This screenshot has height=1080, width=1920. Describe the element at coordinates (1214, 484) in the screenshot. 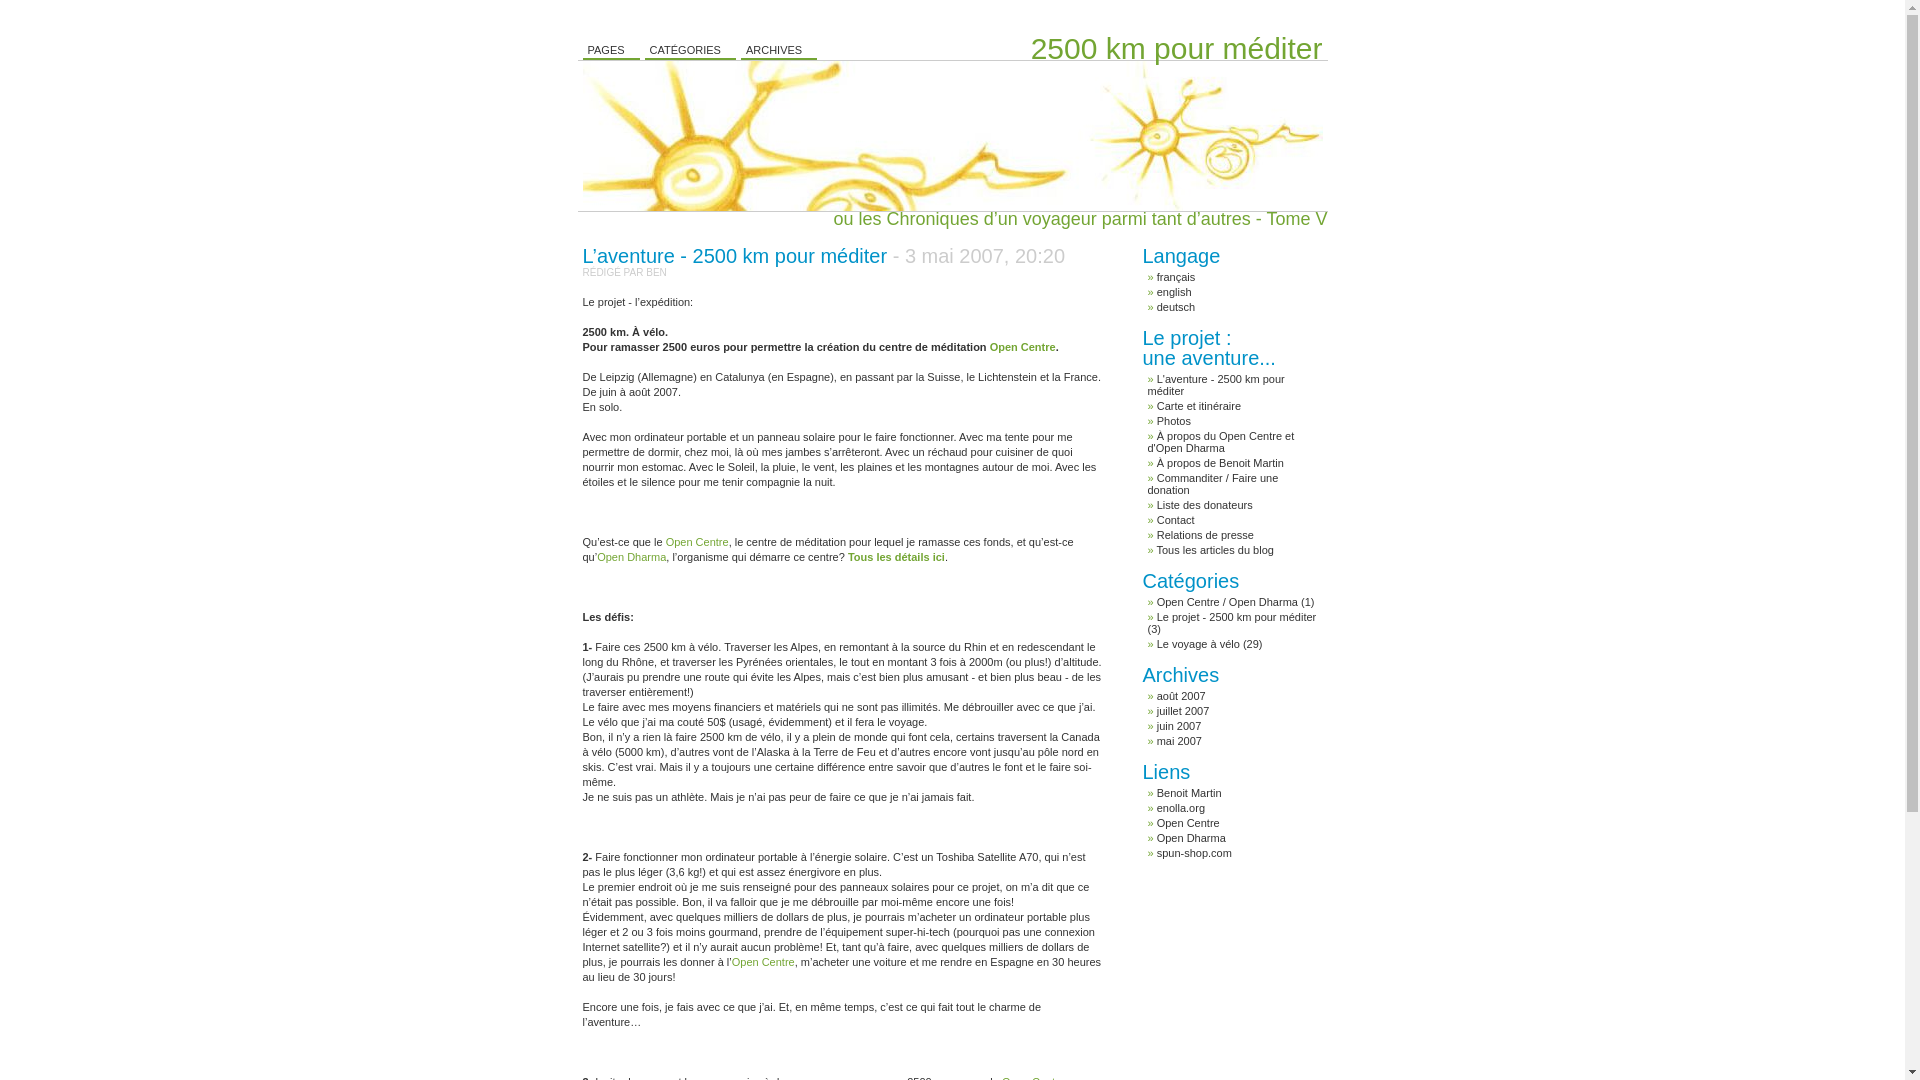

I see `Commanditer / Faire une donation` at that location.